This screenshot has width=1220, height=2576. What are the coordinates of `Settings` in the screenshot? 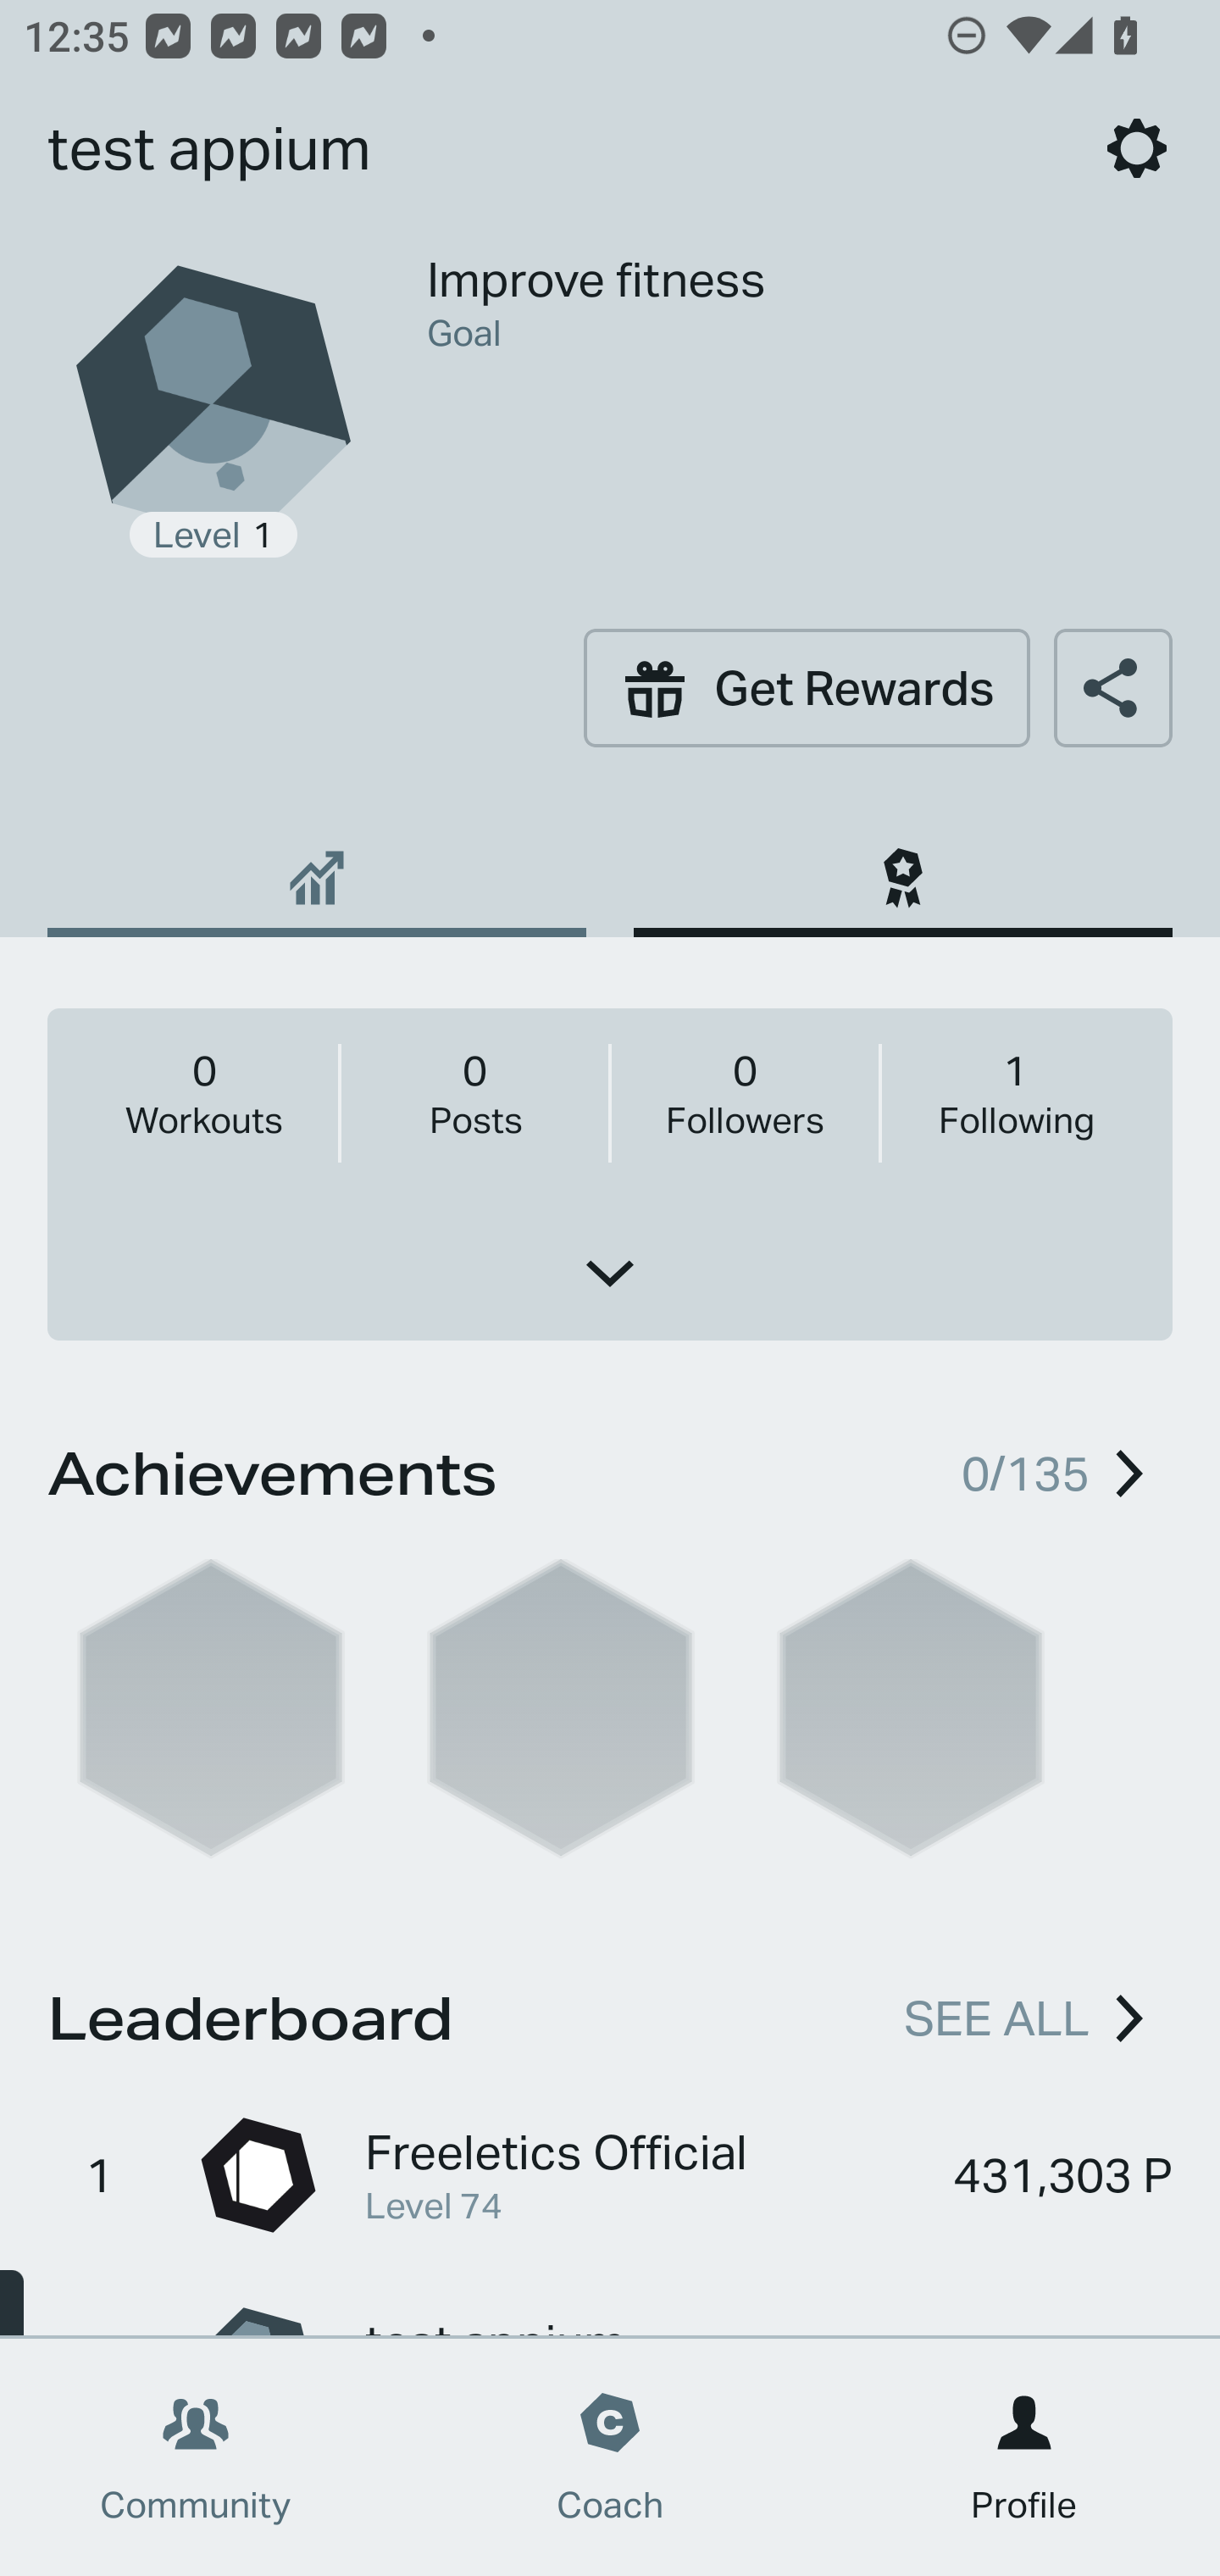 It's located at (1137, 147).